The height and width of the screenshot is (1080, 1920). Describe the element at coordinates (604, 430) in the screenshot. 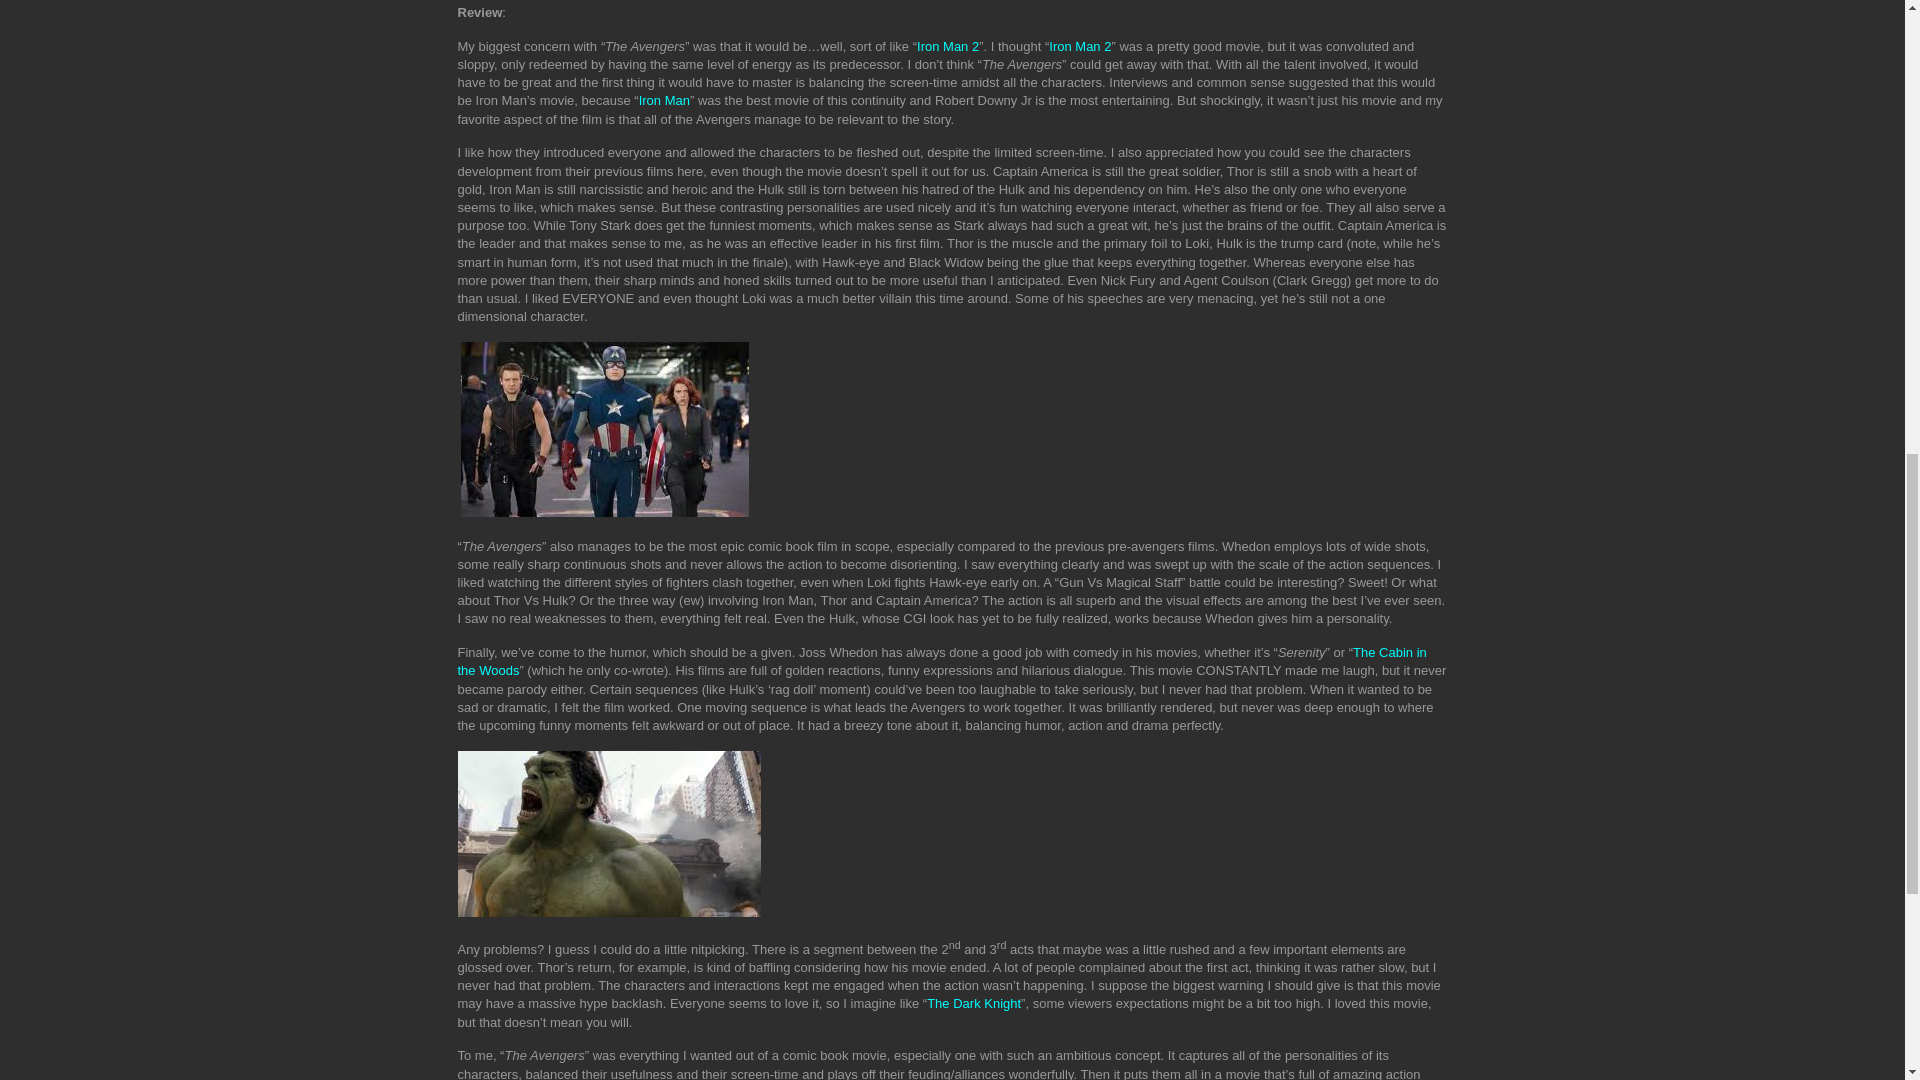

I see `Avengers` at that location.